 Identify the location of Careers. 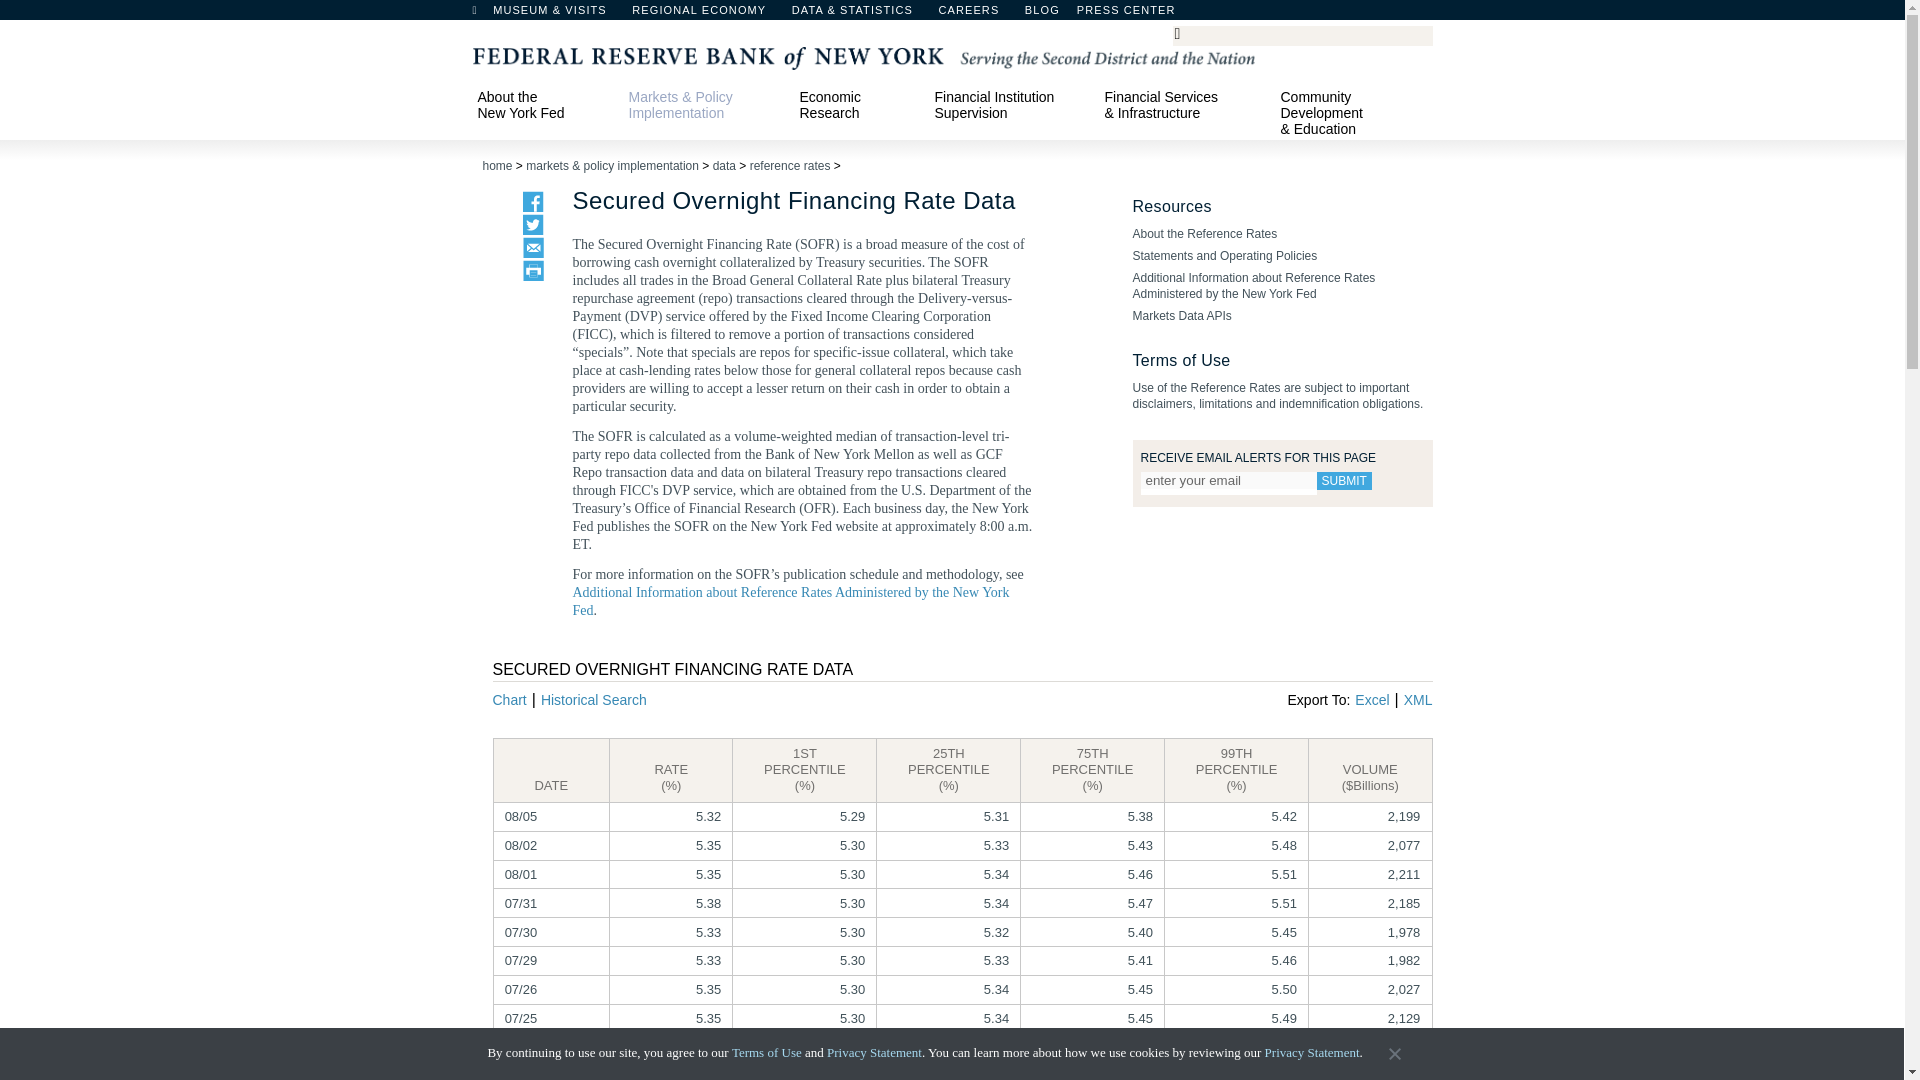
(978, 15).